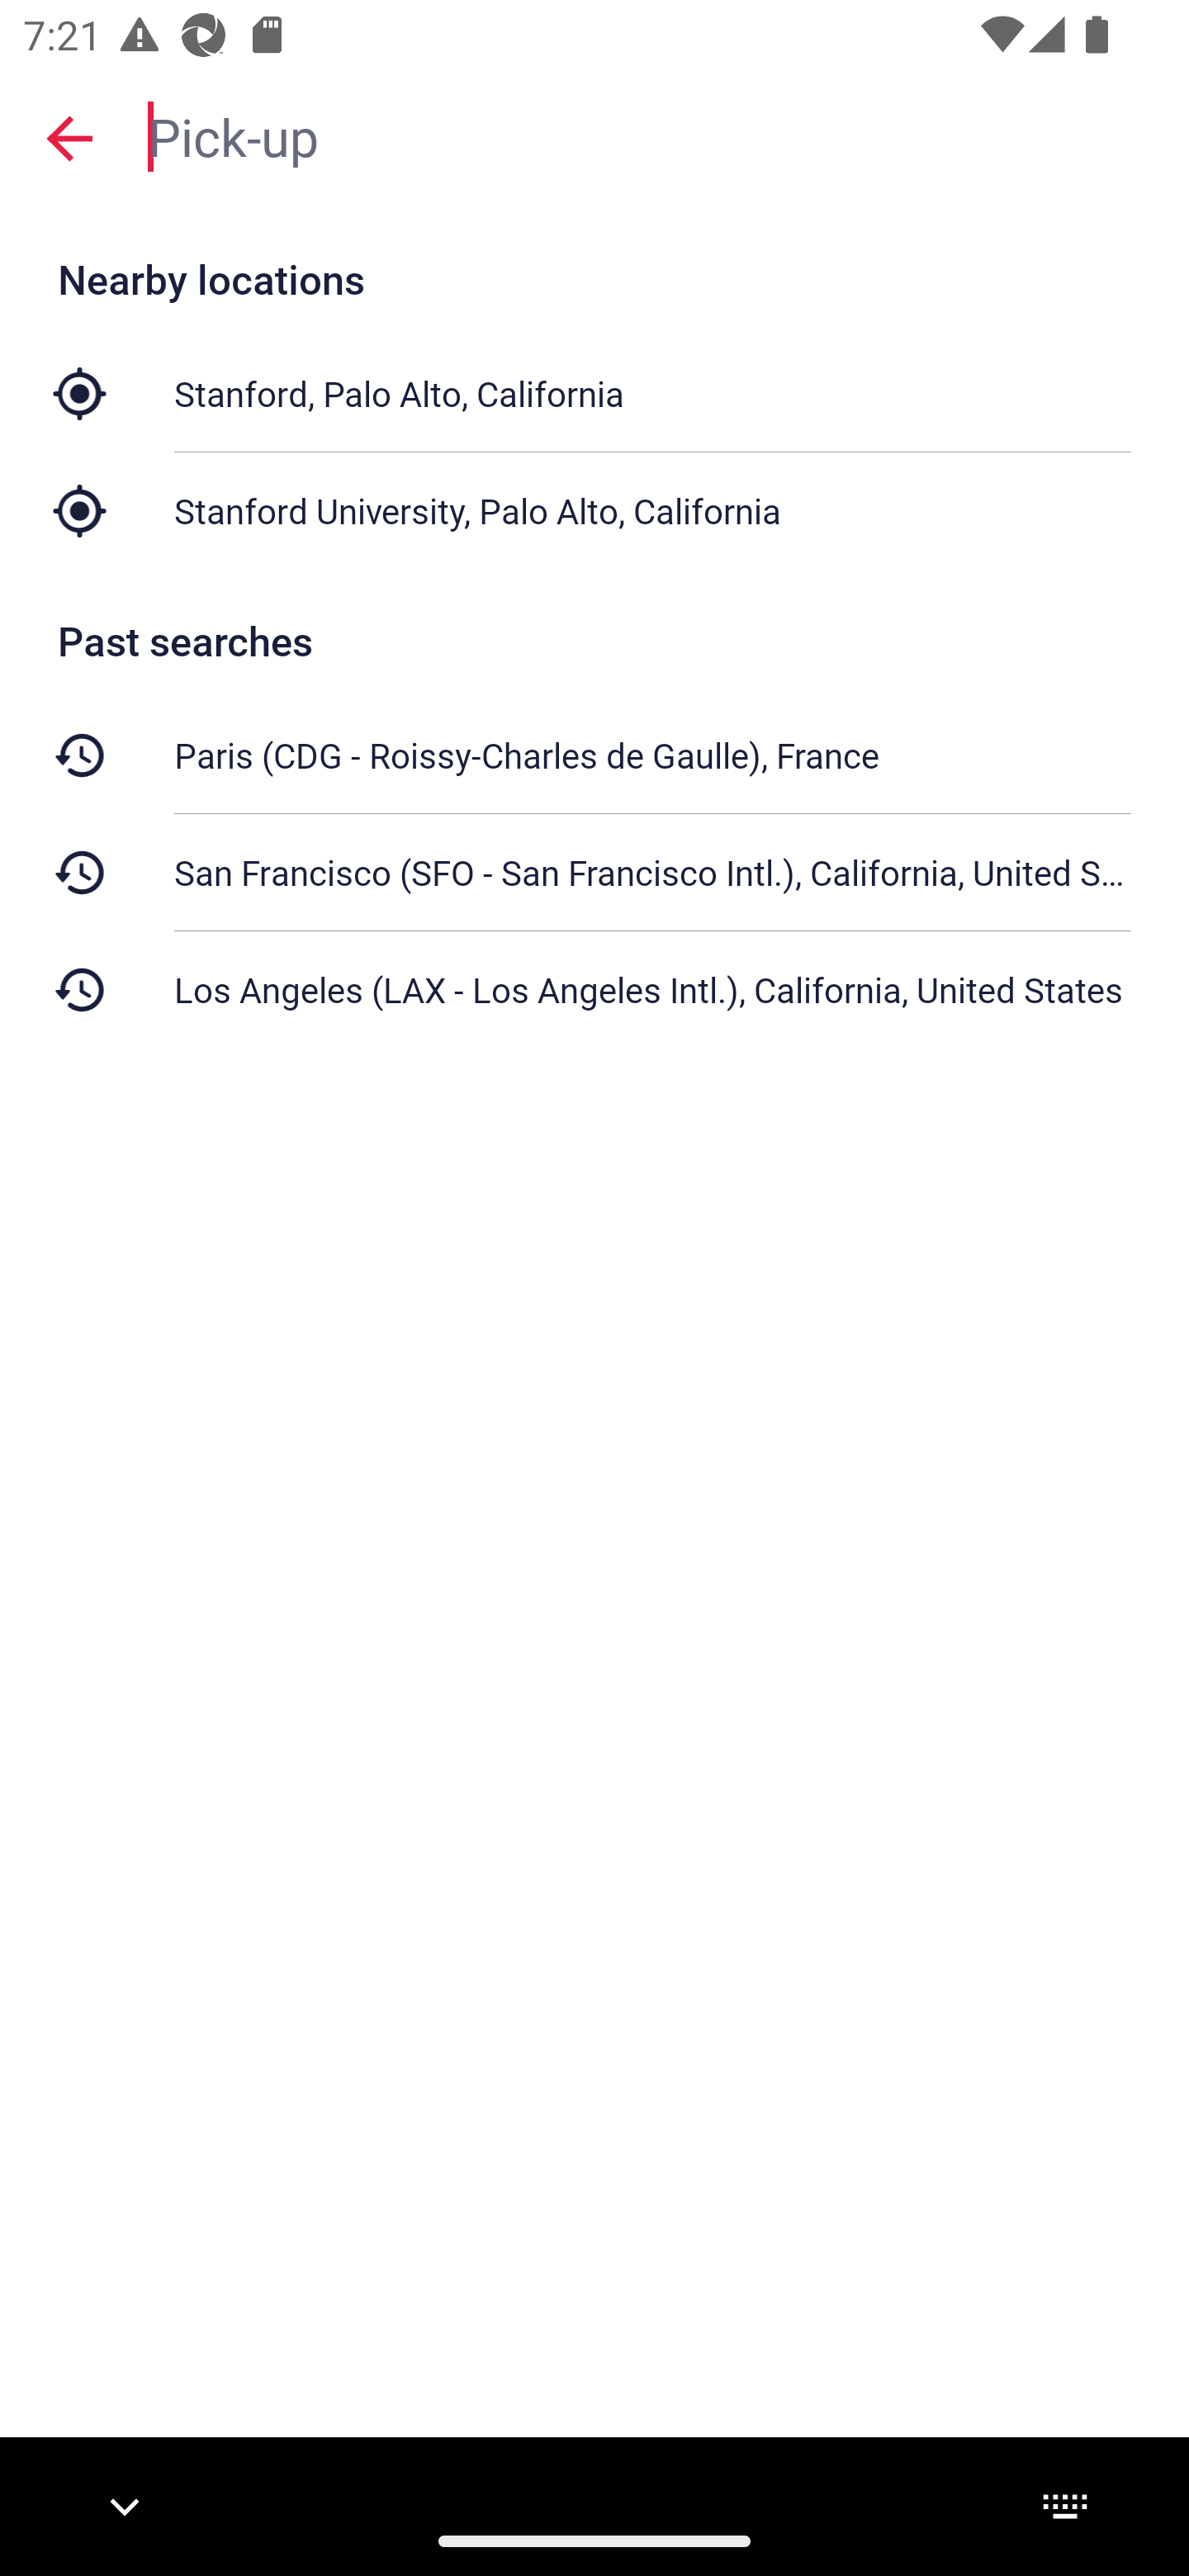 The image size is (1189, 2576). Describe the element at coordinates (652, 135) in the screenshot. I see `Pick-up, ` at that location.